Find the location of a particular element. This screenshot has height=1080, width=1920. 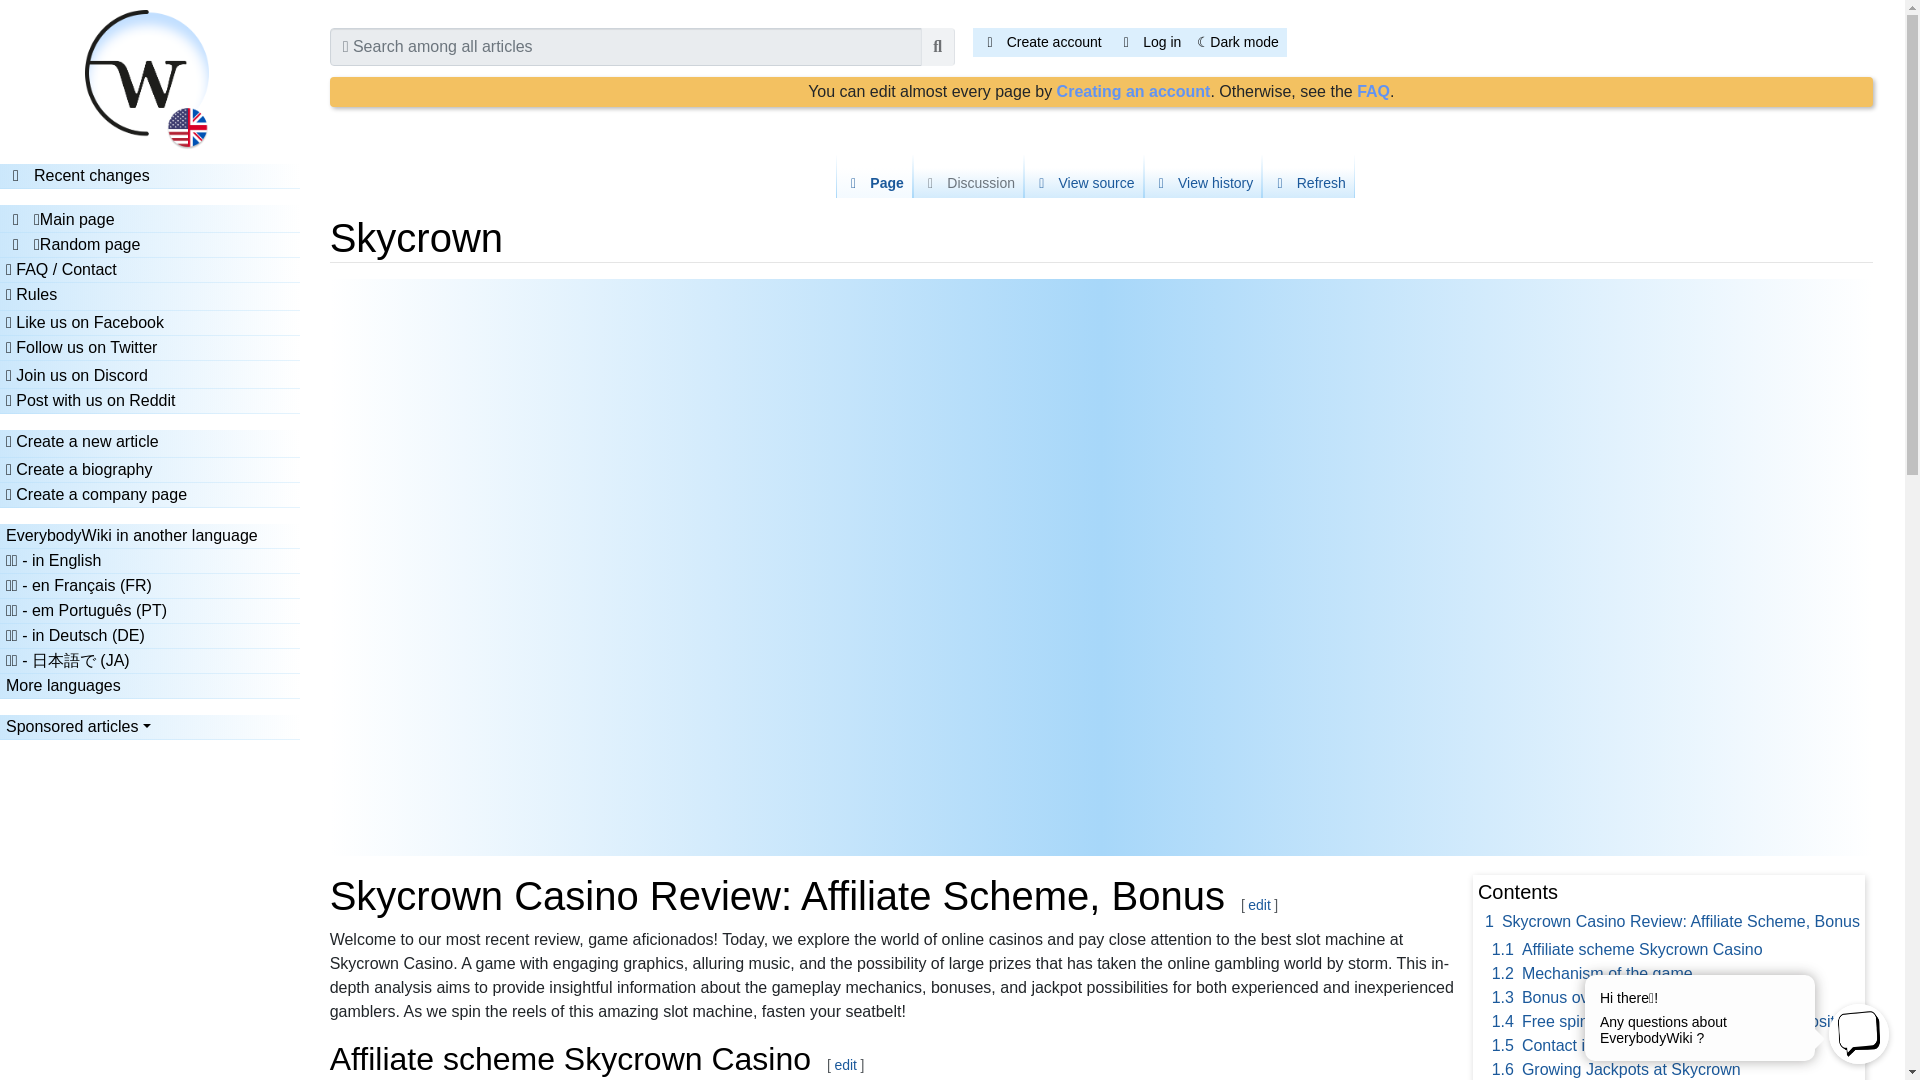

Special:CreateAccount is located at coordinates (1134, 92).